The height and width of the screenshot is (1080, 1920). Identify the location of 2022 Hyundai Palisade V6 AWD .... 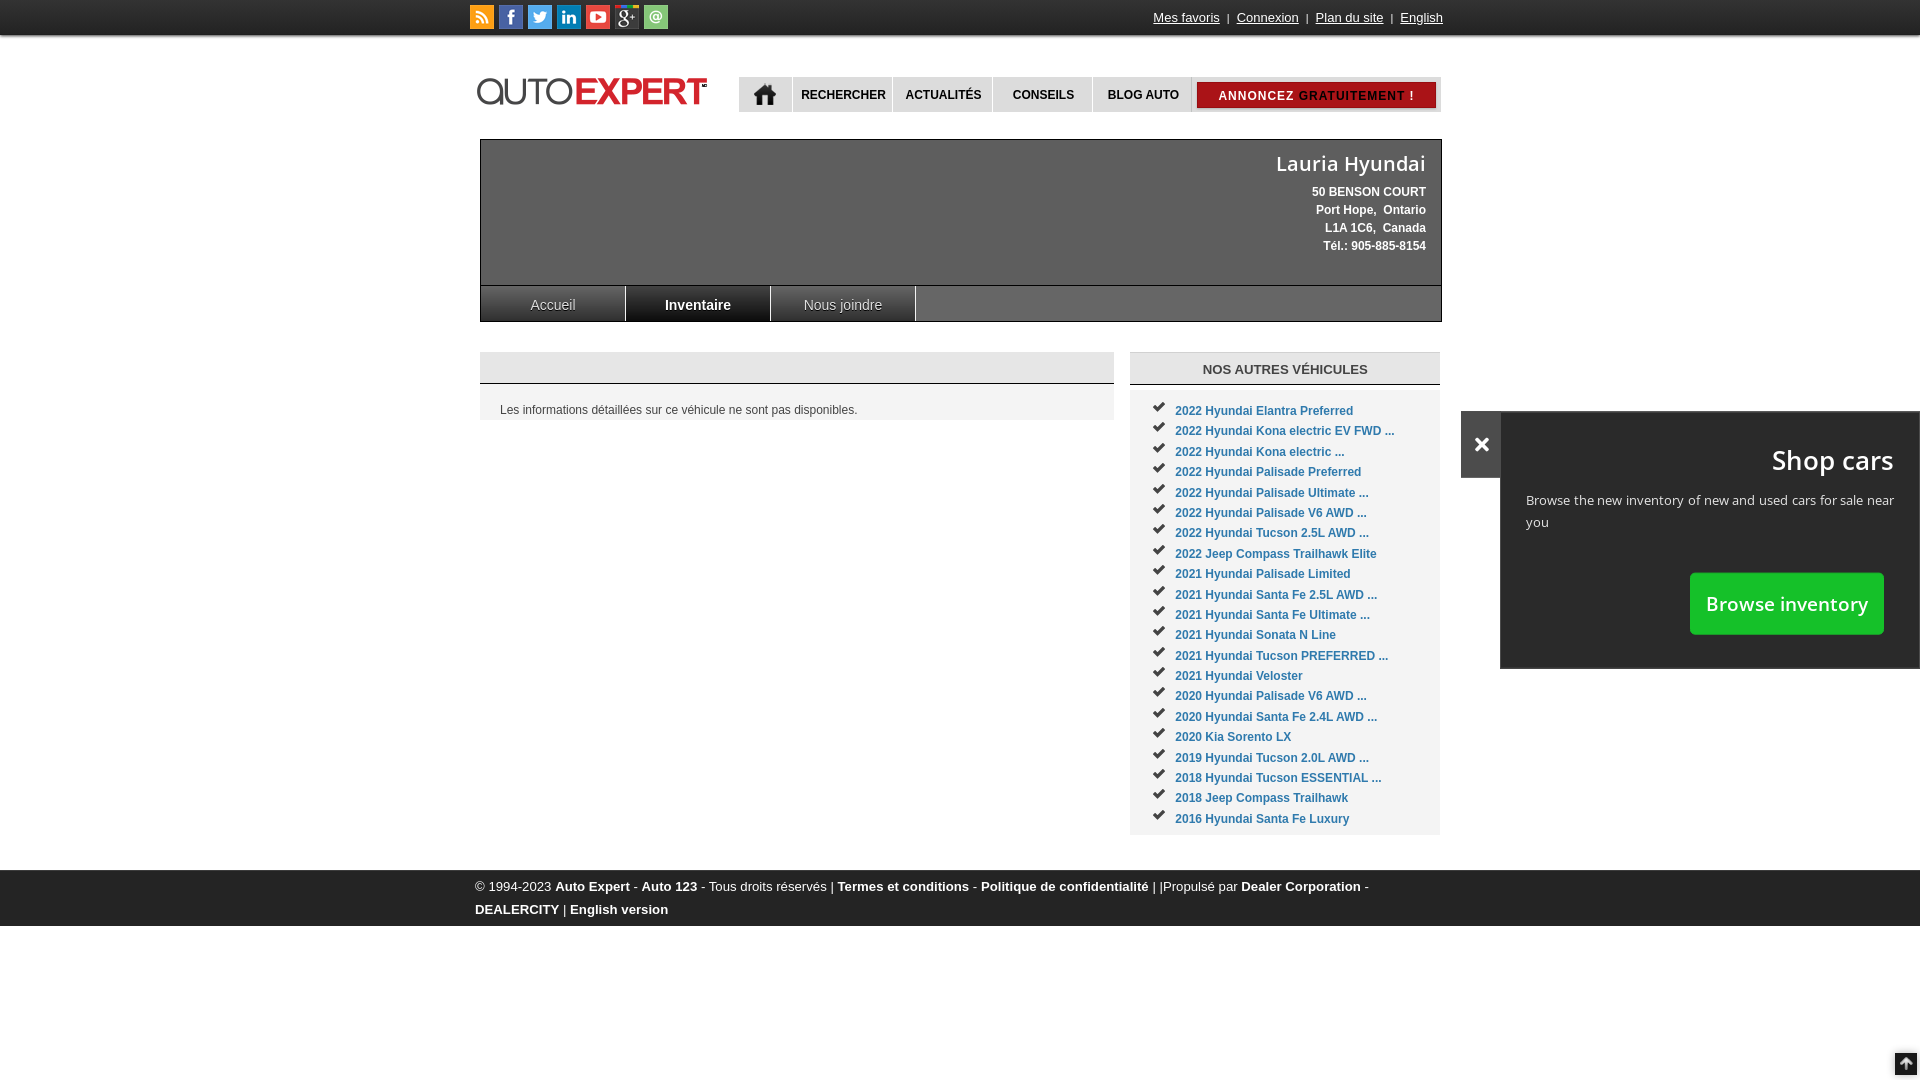
(1271, 513).